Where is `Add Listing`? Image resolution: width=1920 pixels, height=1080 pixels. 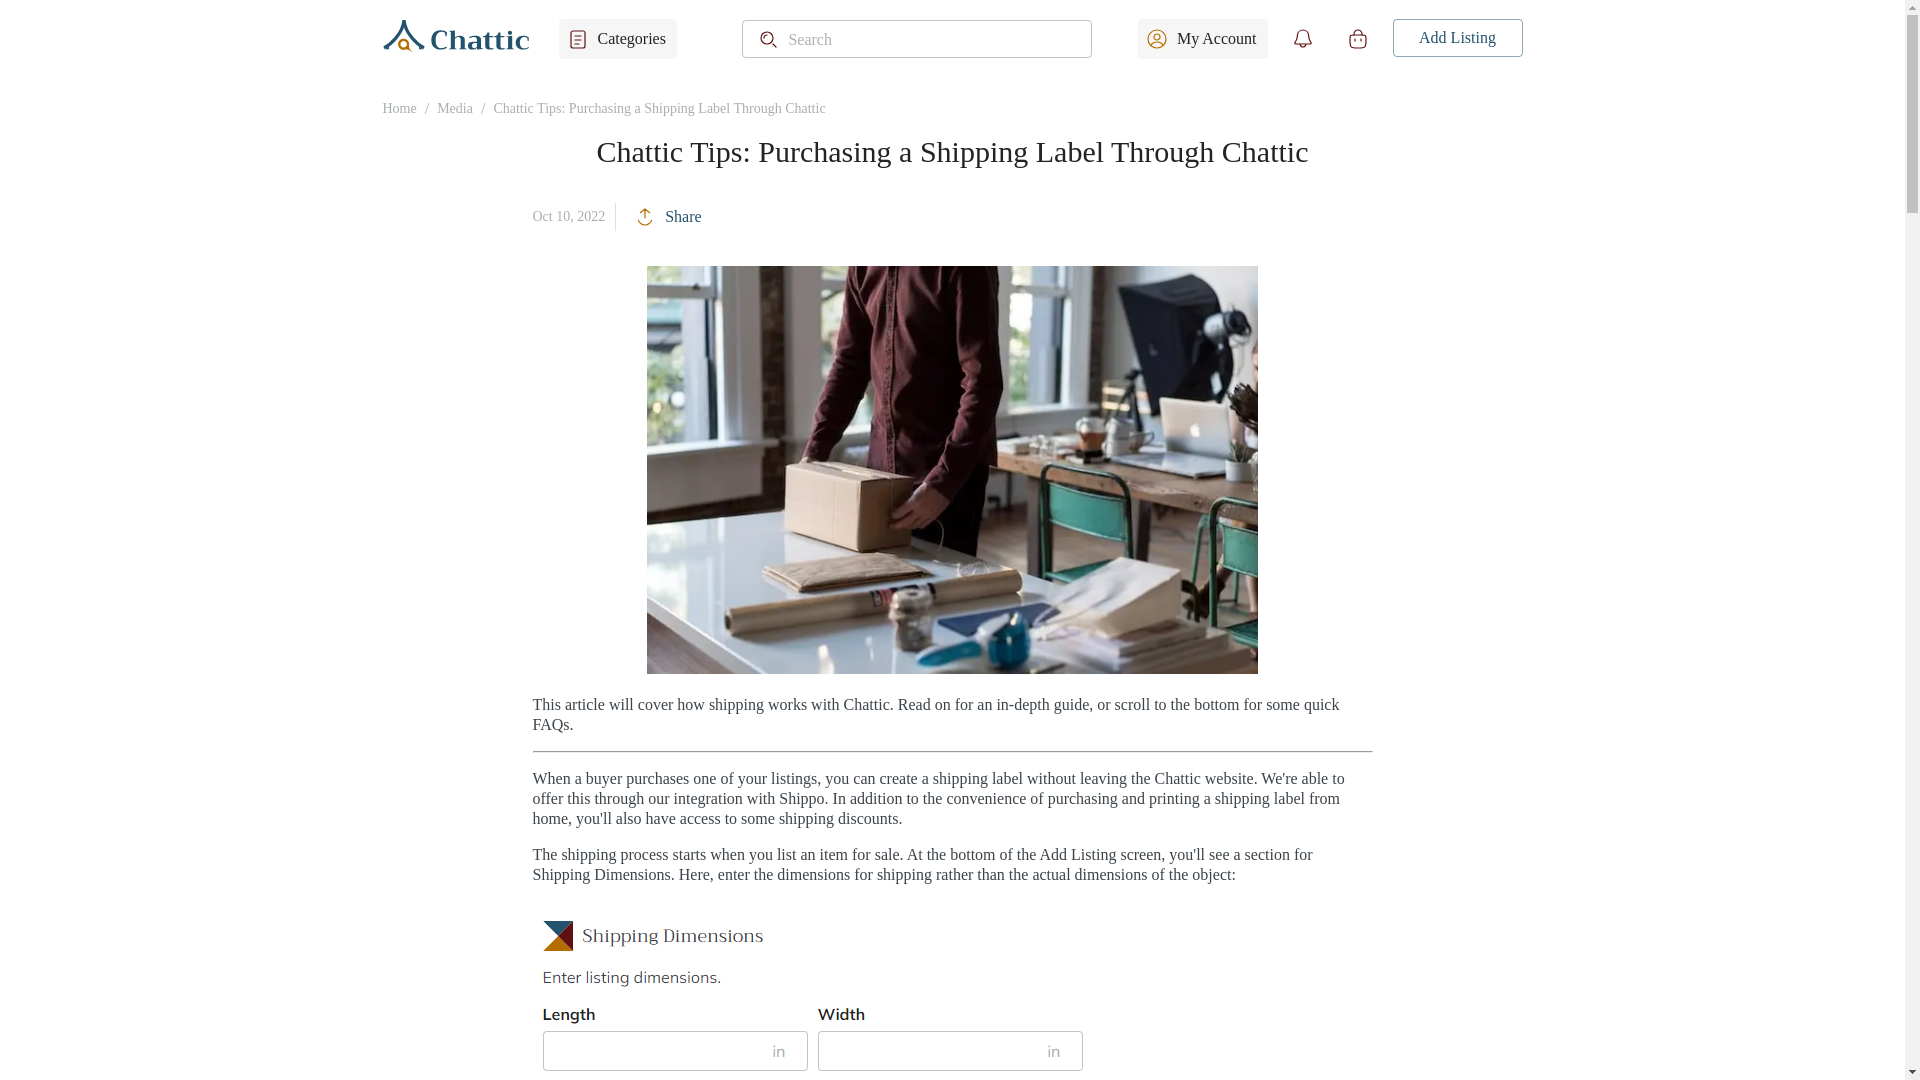
Add Listing is located at coordinates (1457, 38).